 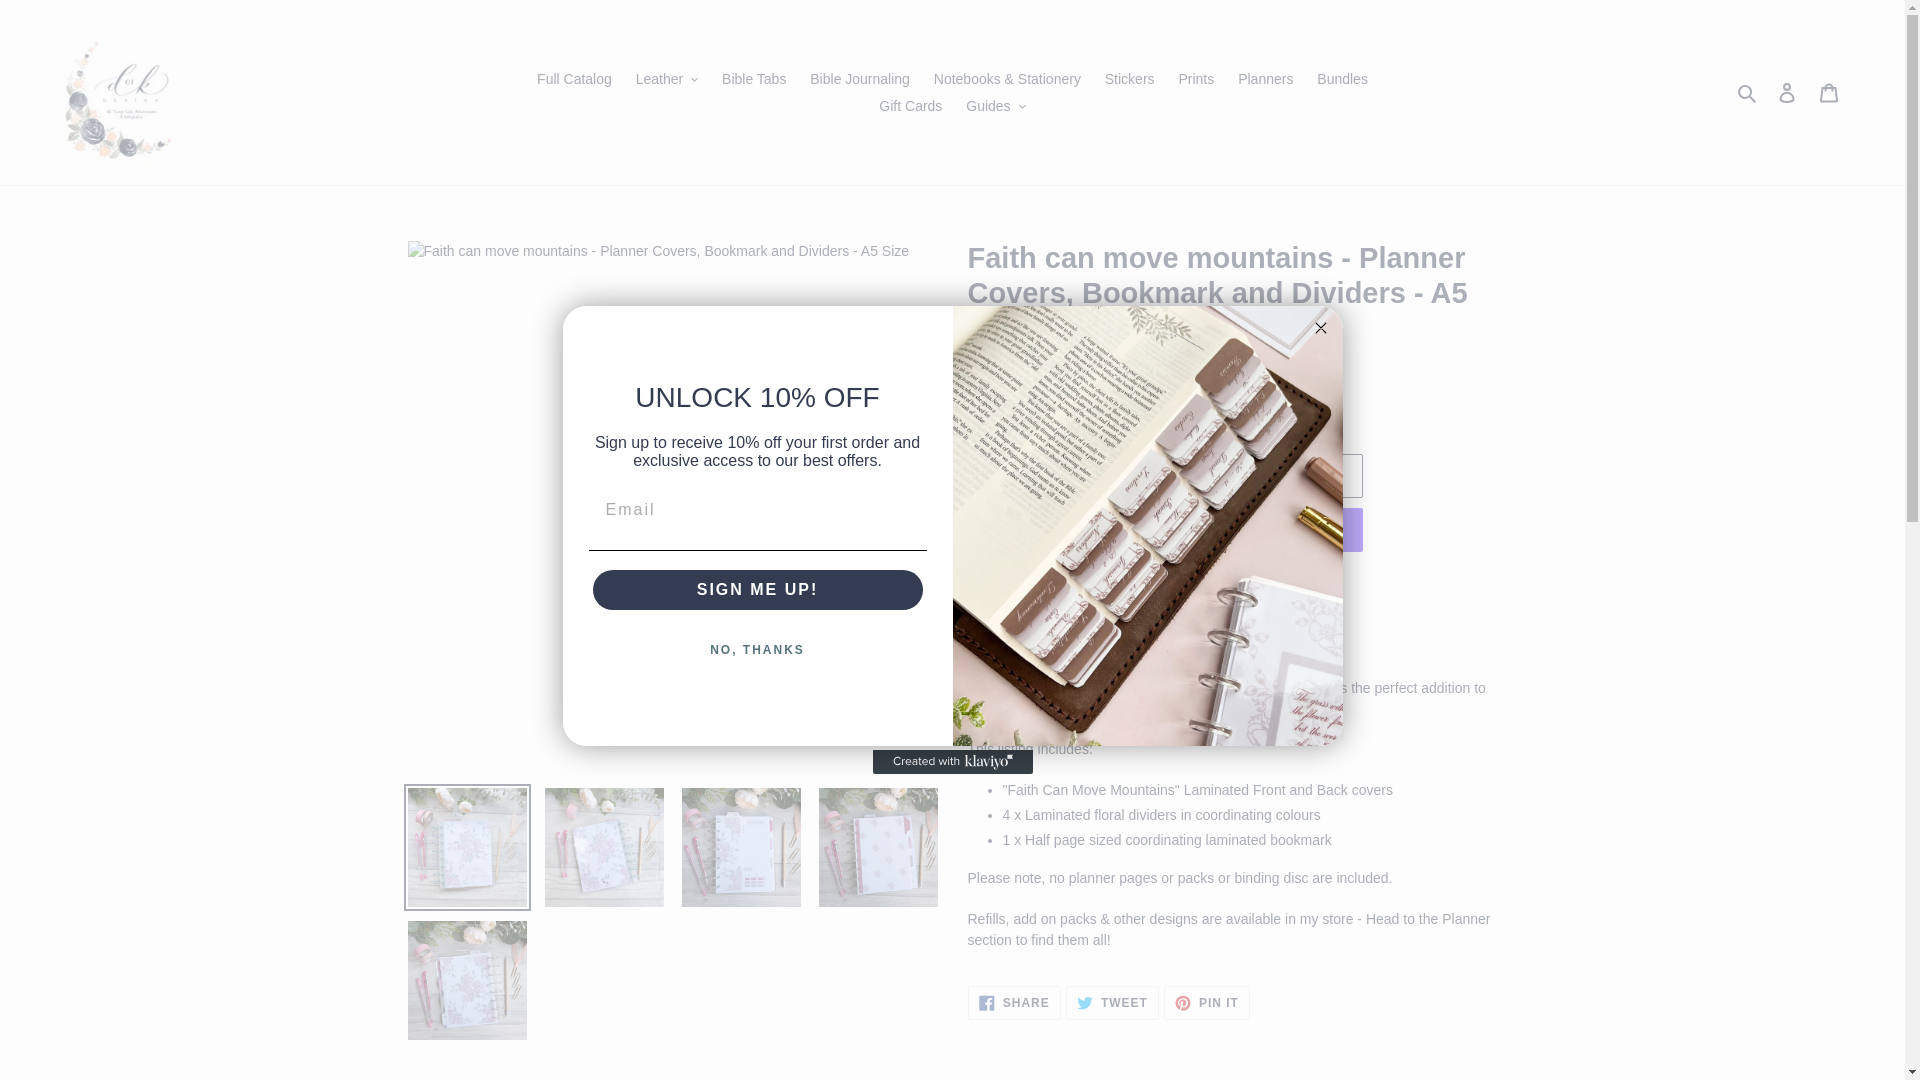 What do you see at coordinates (754, 78) in the screenshot?
I see `Bible Tabs` at bounding box center [754, 78].